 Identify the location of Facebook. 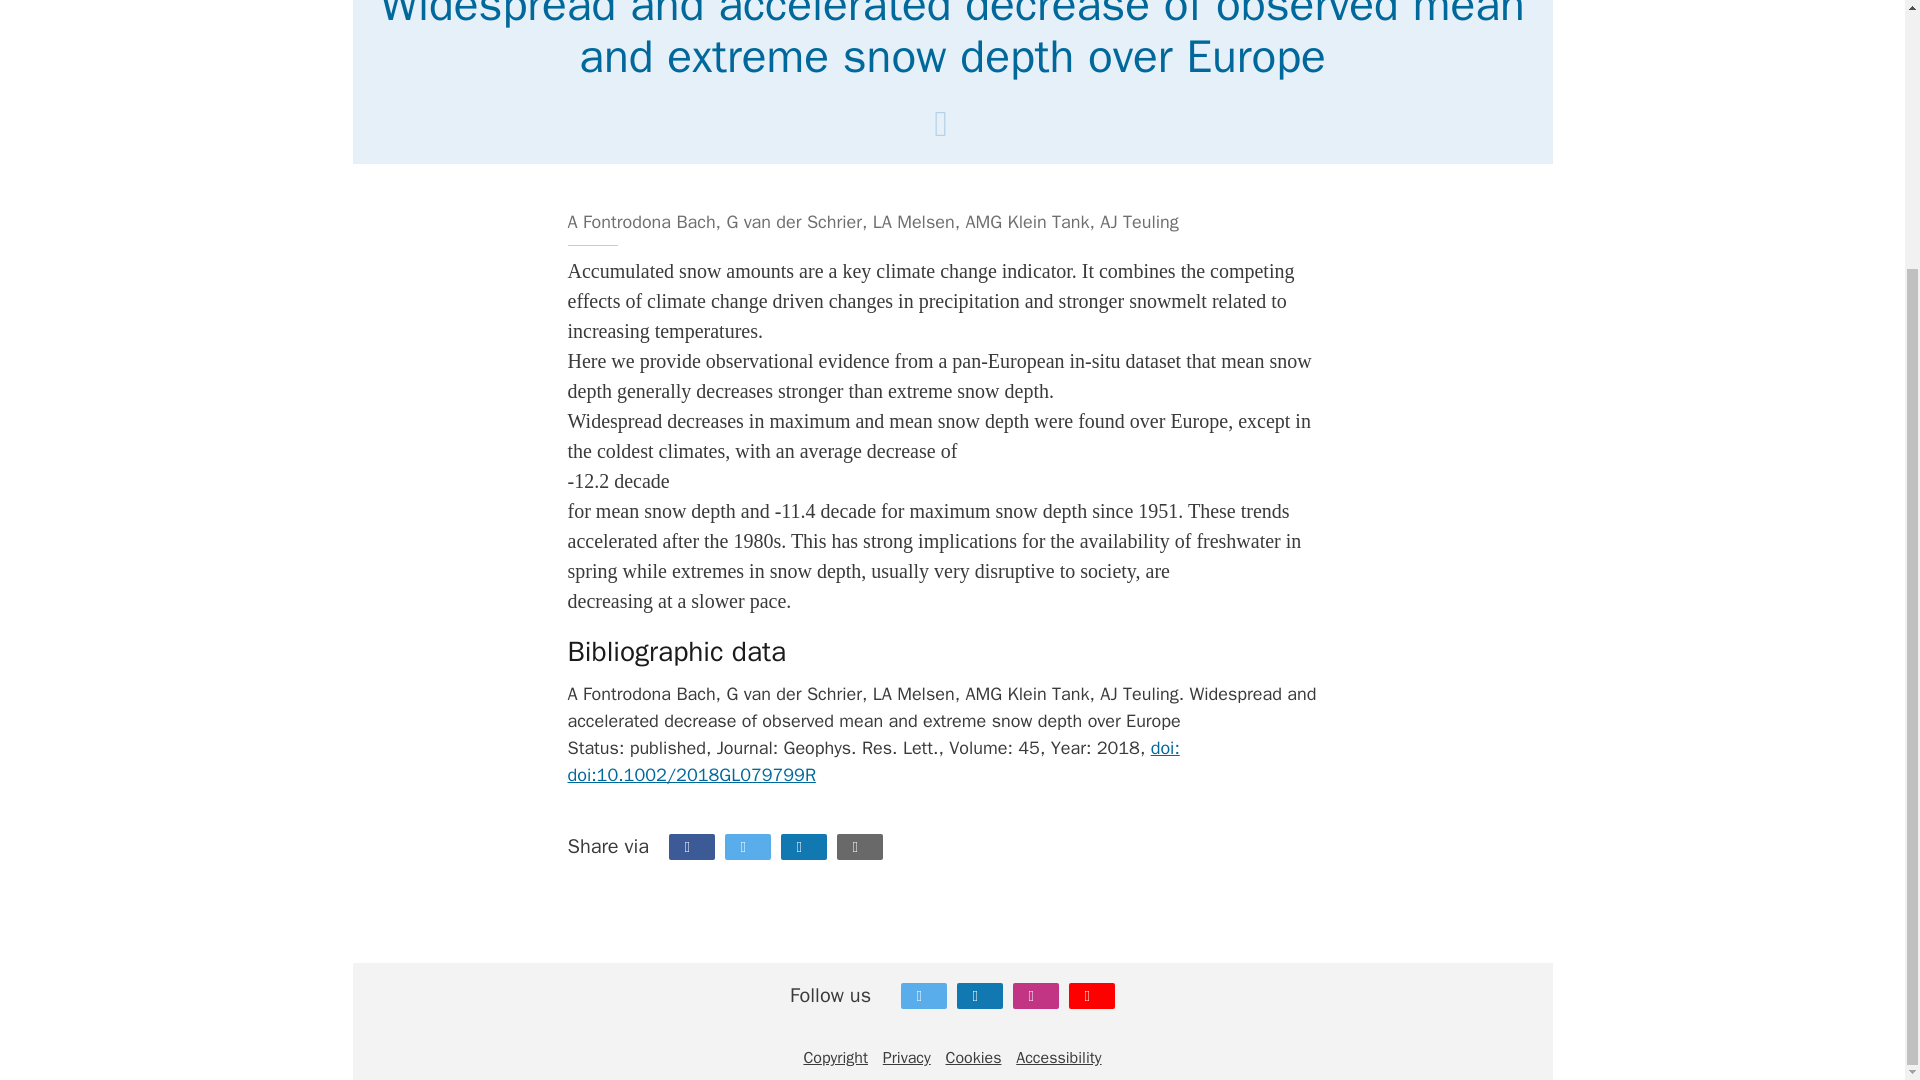
(691, 846).